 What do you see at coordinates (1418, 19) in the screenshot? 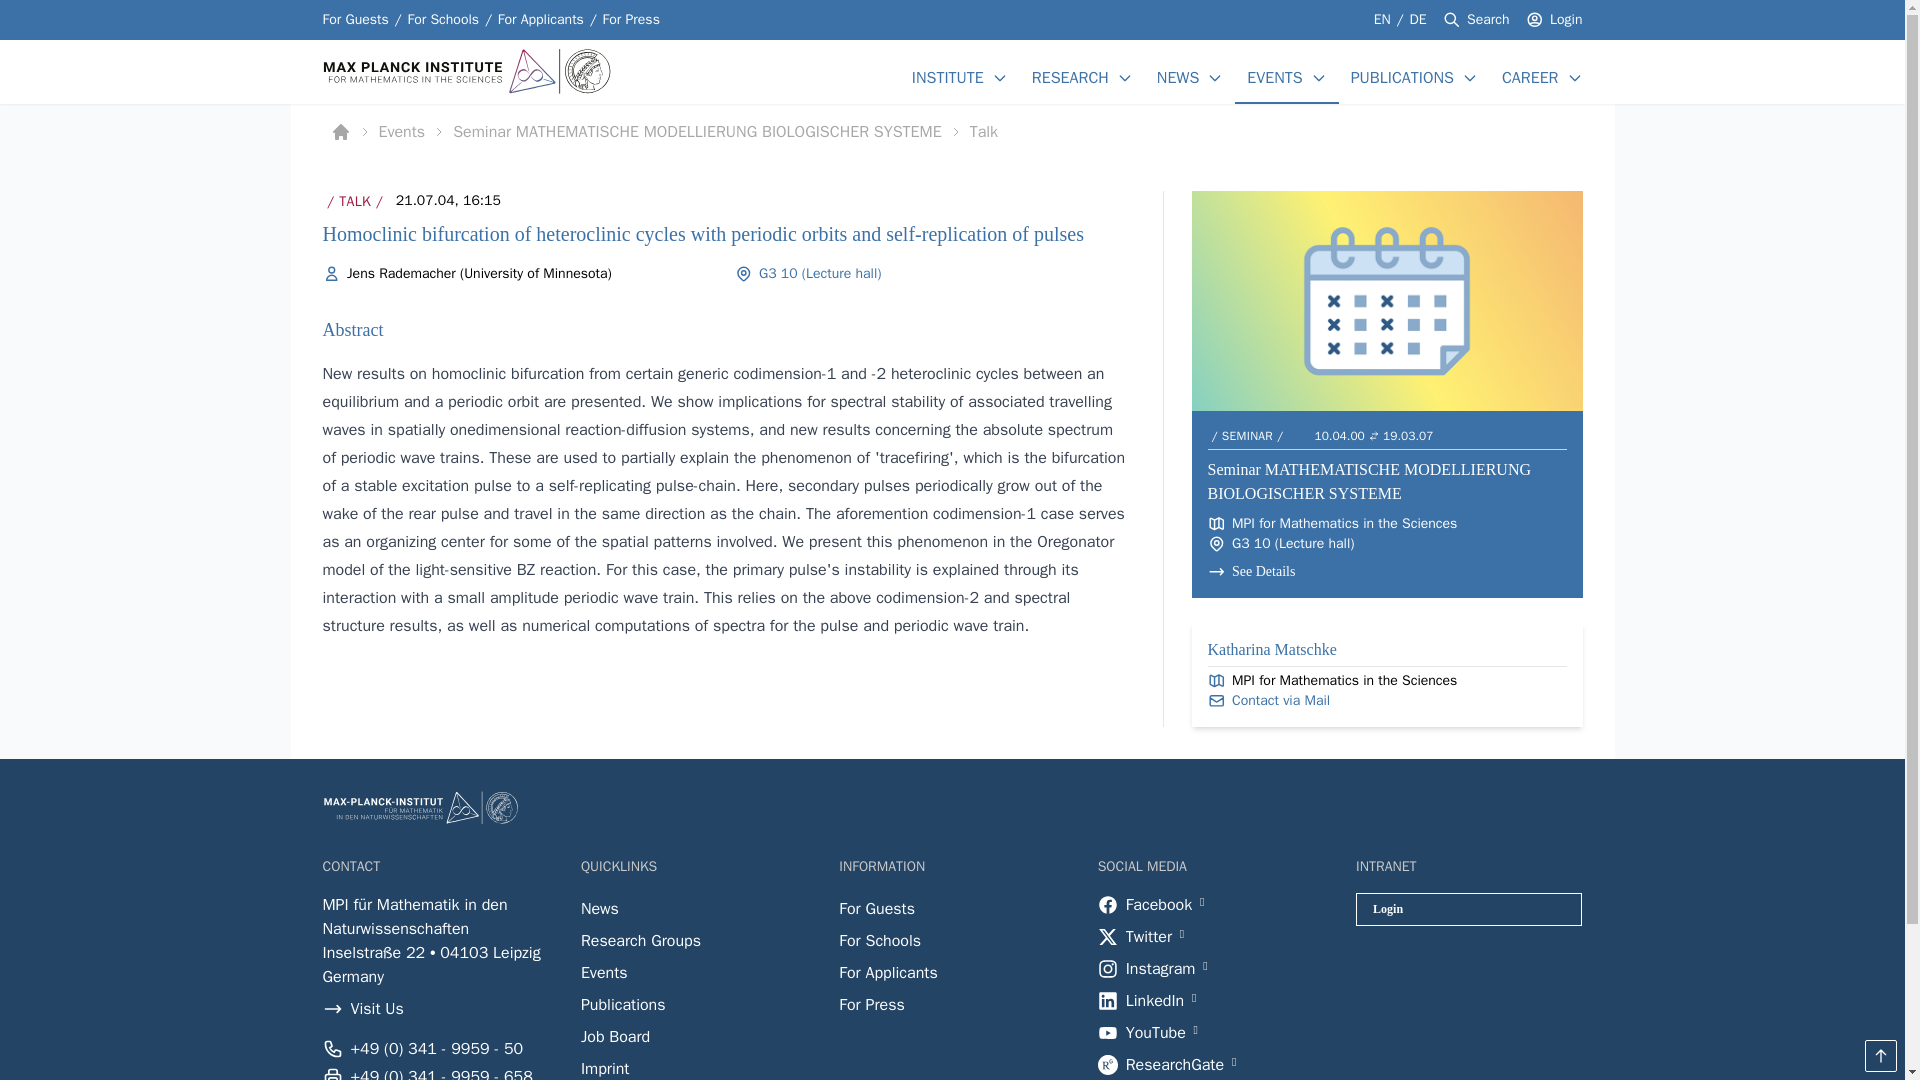
I see `DE` at bounding box center [1418, 19].